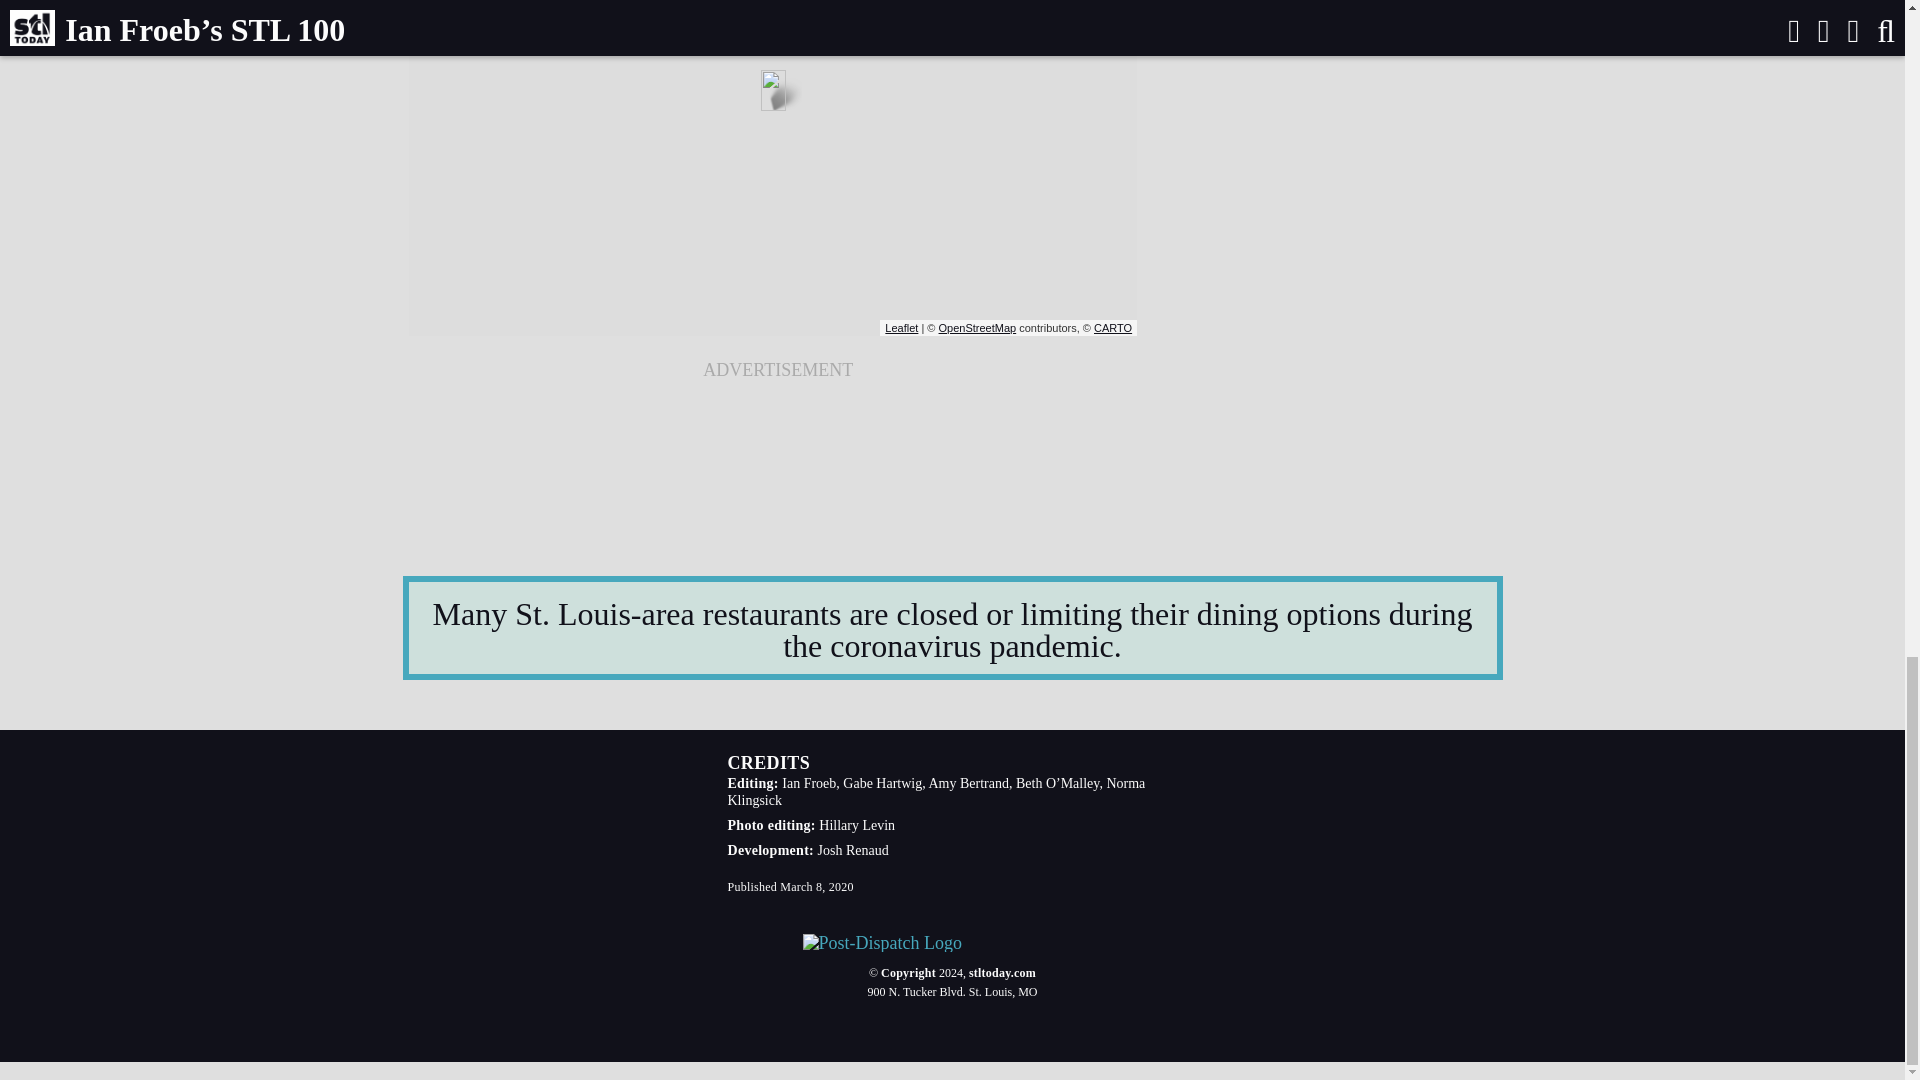 Image resolution: width=1920 pixels, height=1080 pixels. What do you see at coordinates (882, 783) in the screenshot?
I see `Gabe Hartwig` at bounding box center [882, 783].